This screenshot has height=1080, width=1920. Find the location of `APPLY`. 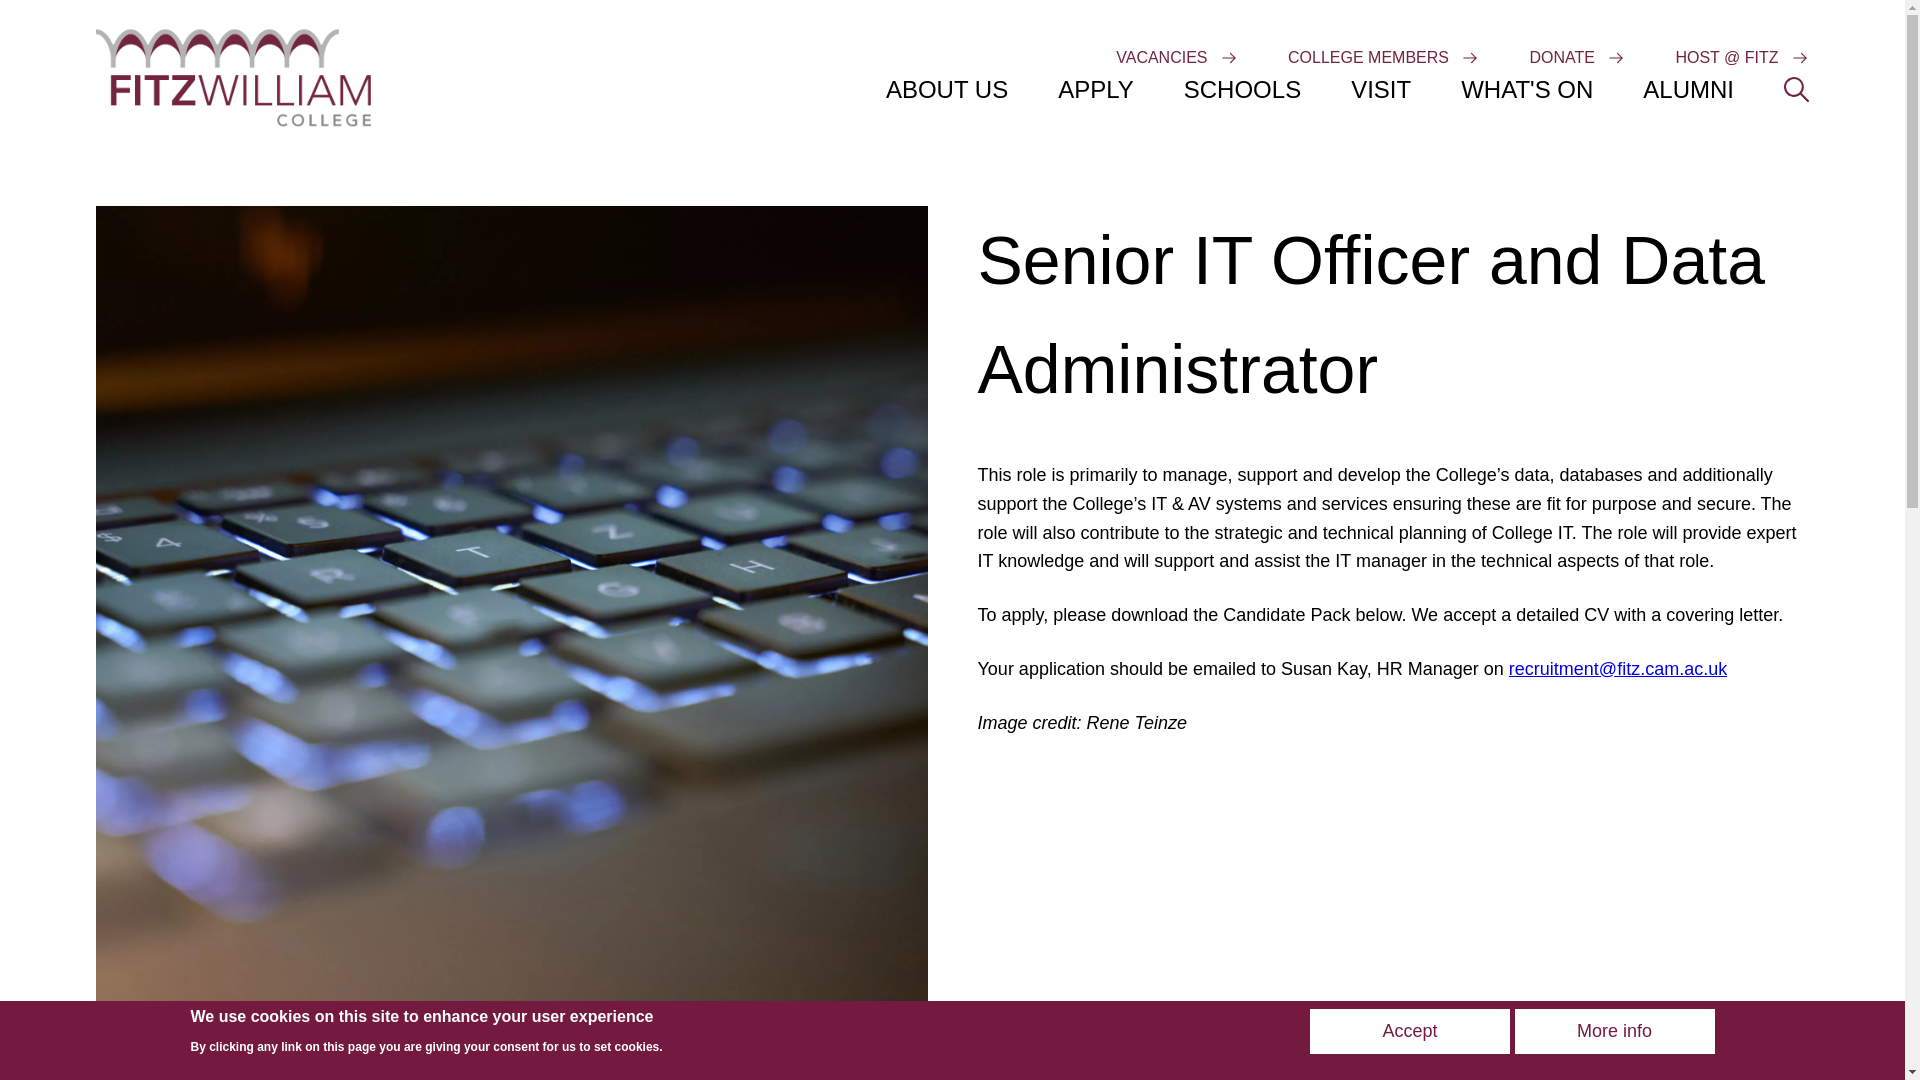

APPLY is located at coordinates (1096, 92).